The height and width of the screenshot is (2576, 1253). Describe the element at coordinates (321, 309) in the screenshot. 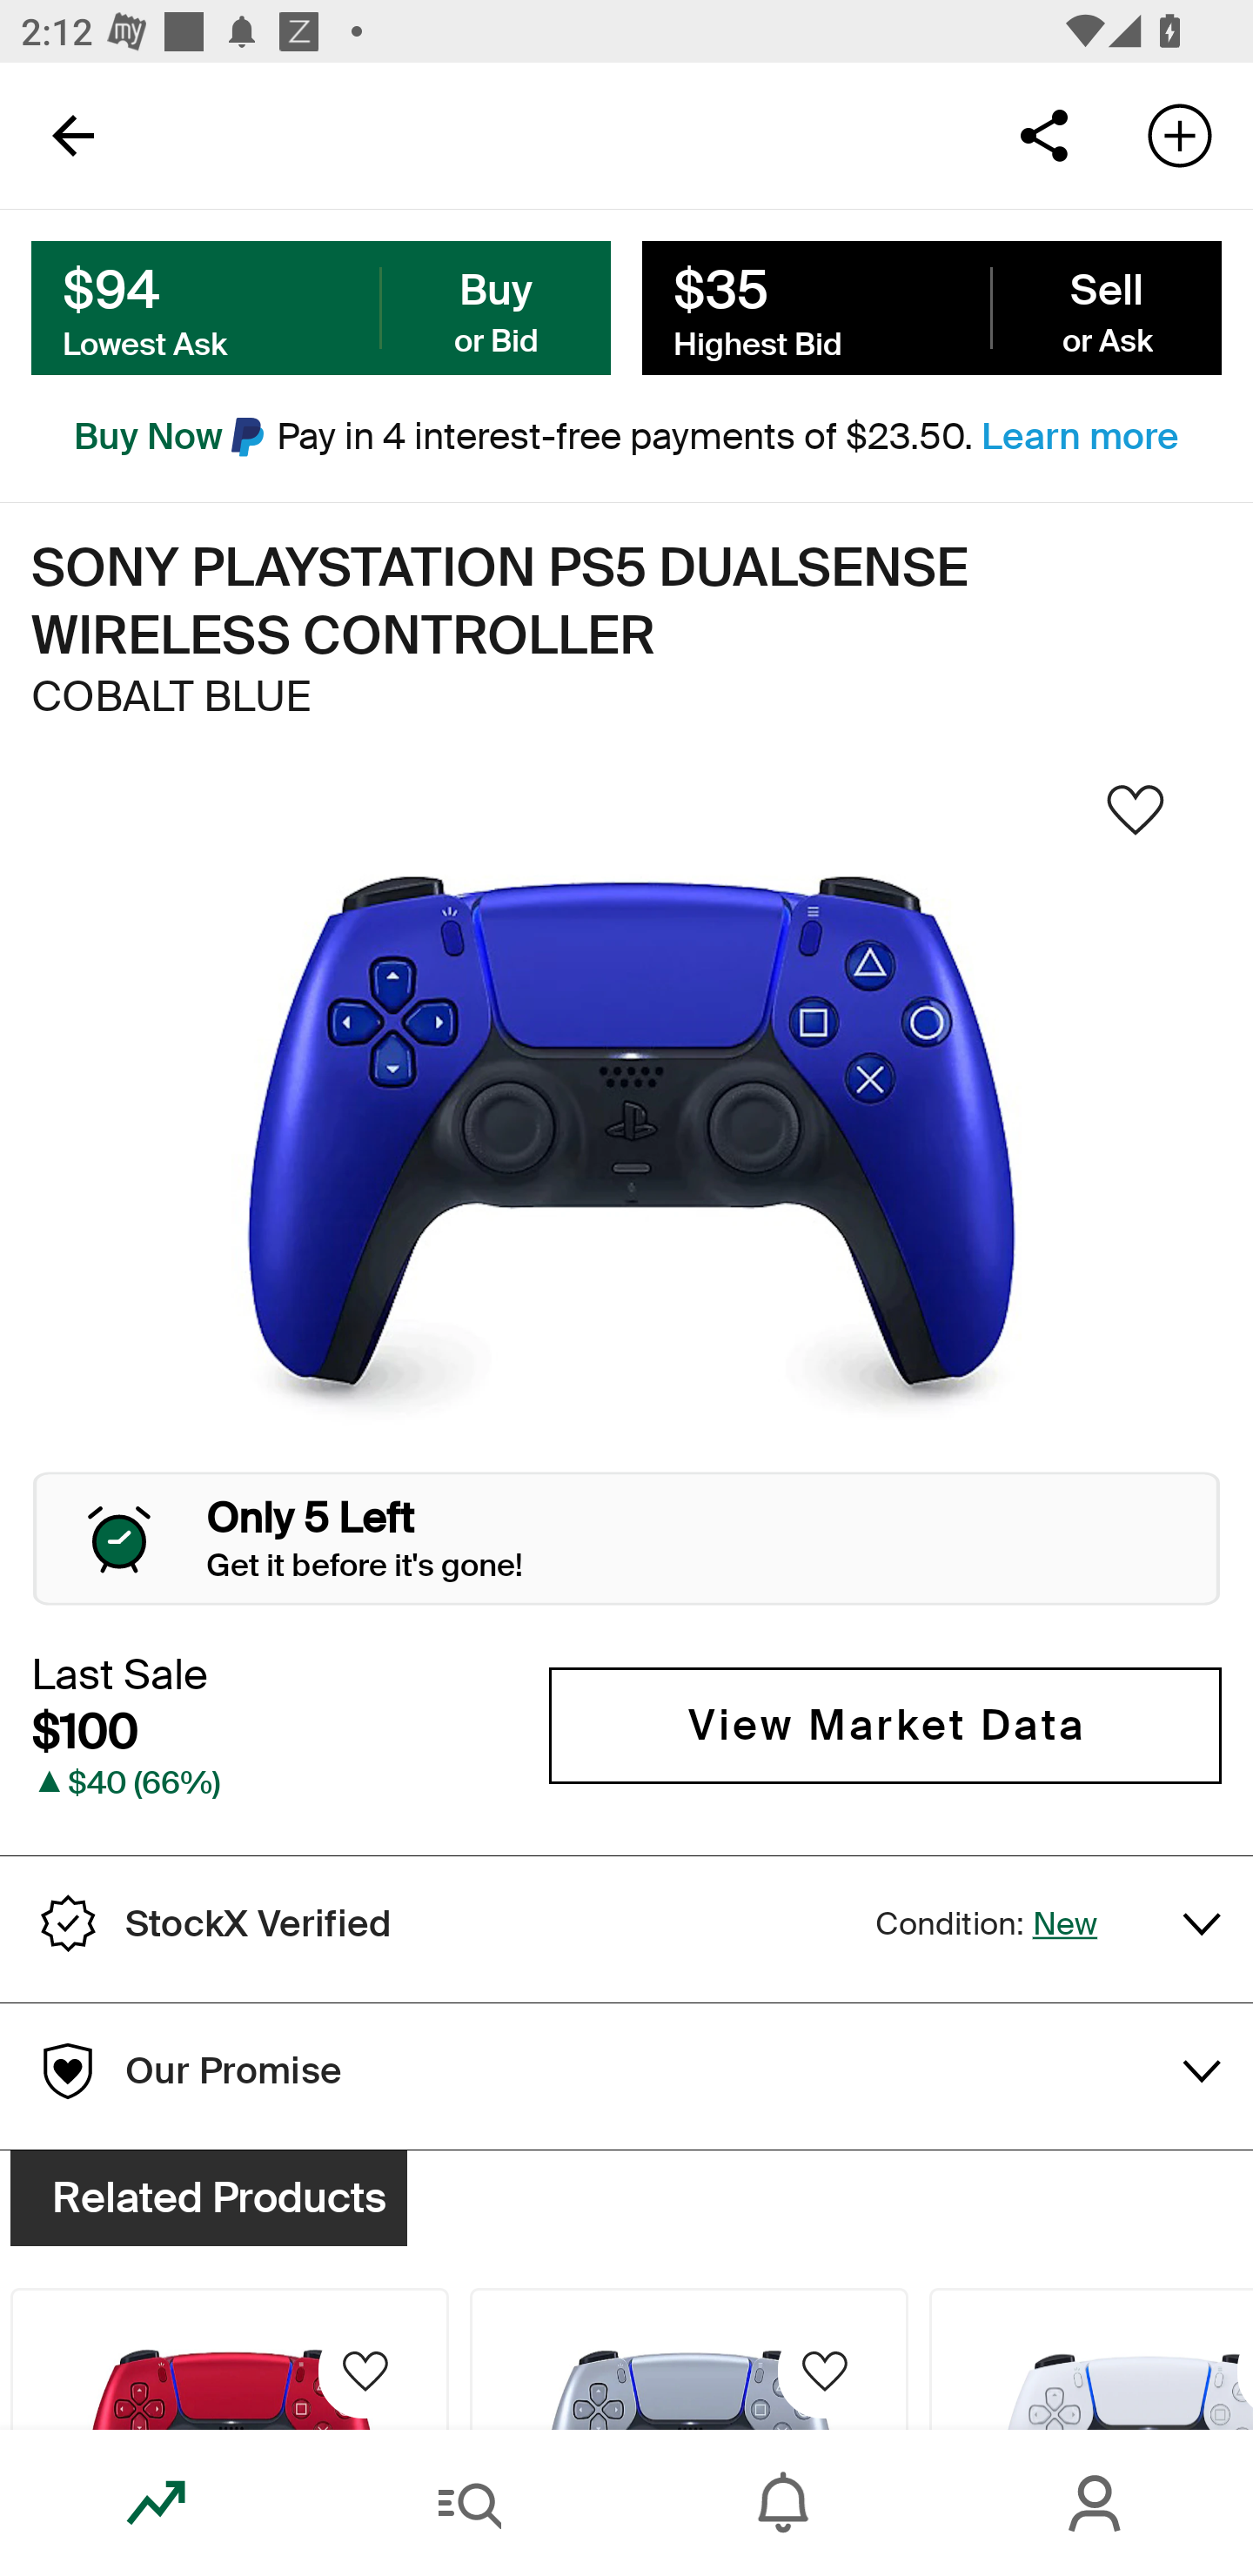

I see `$233 Buy Lowest Ask or Bid` at that location.